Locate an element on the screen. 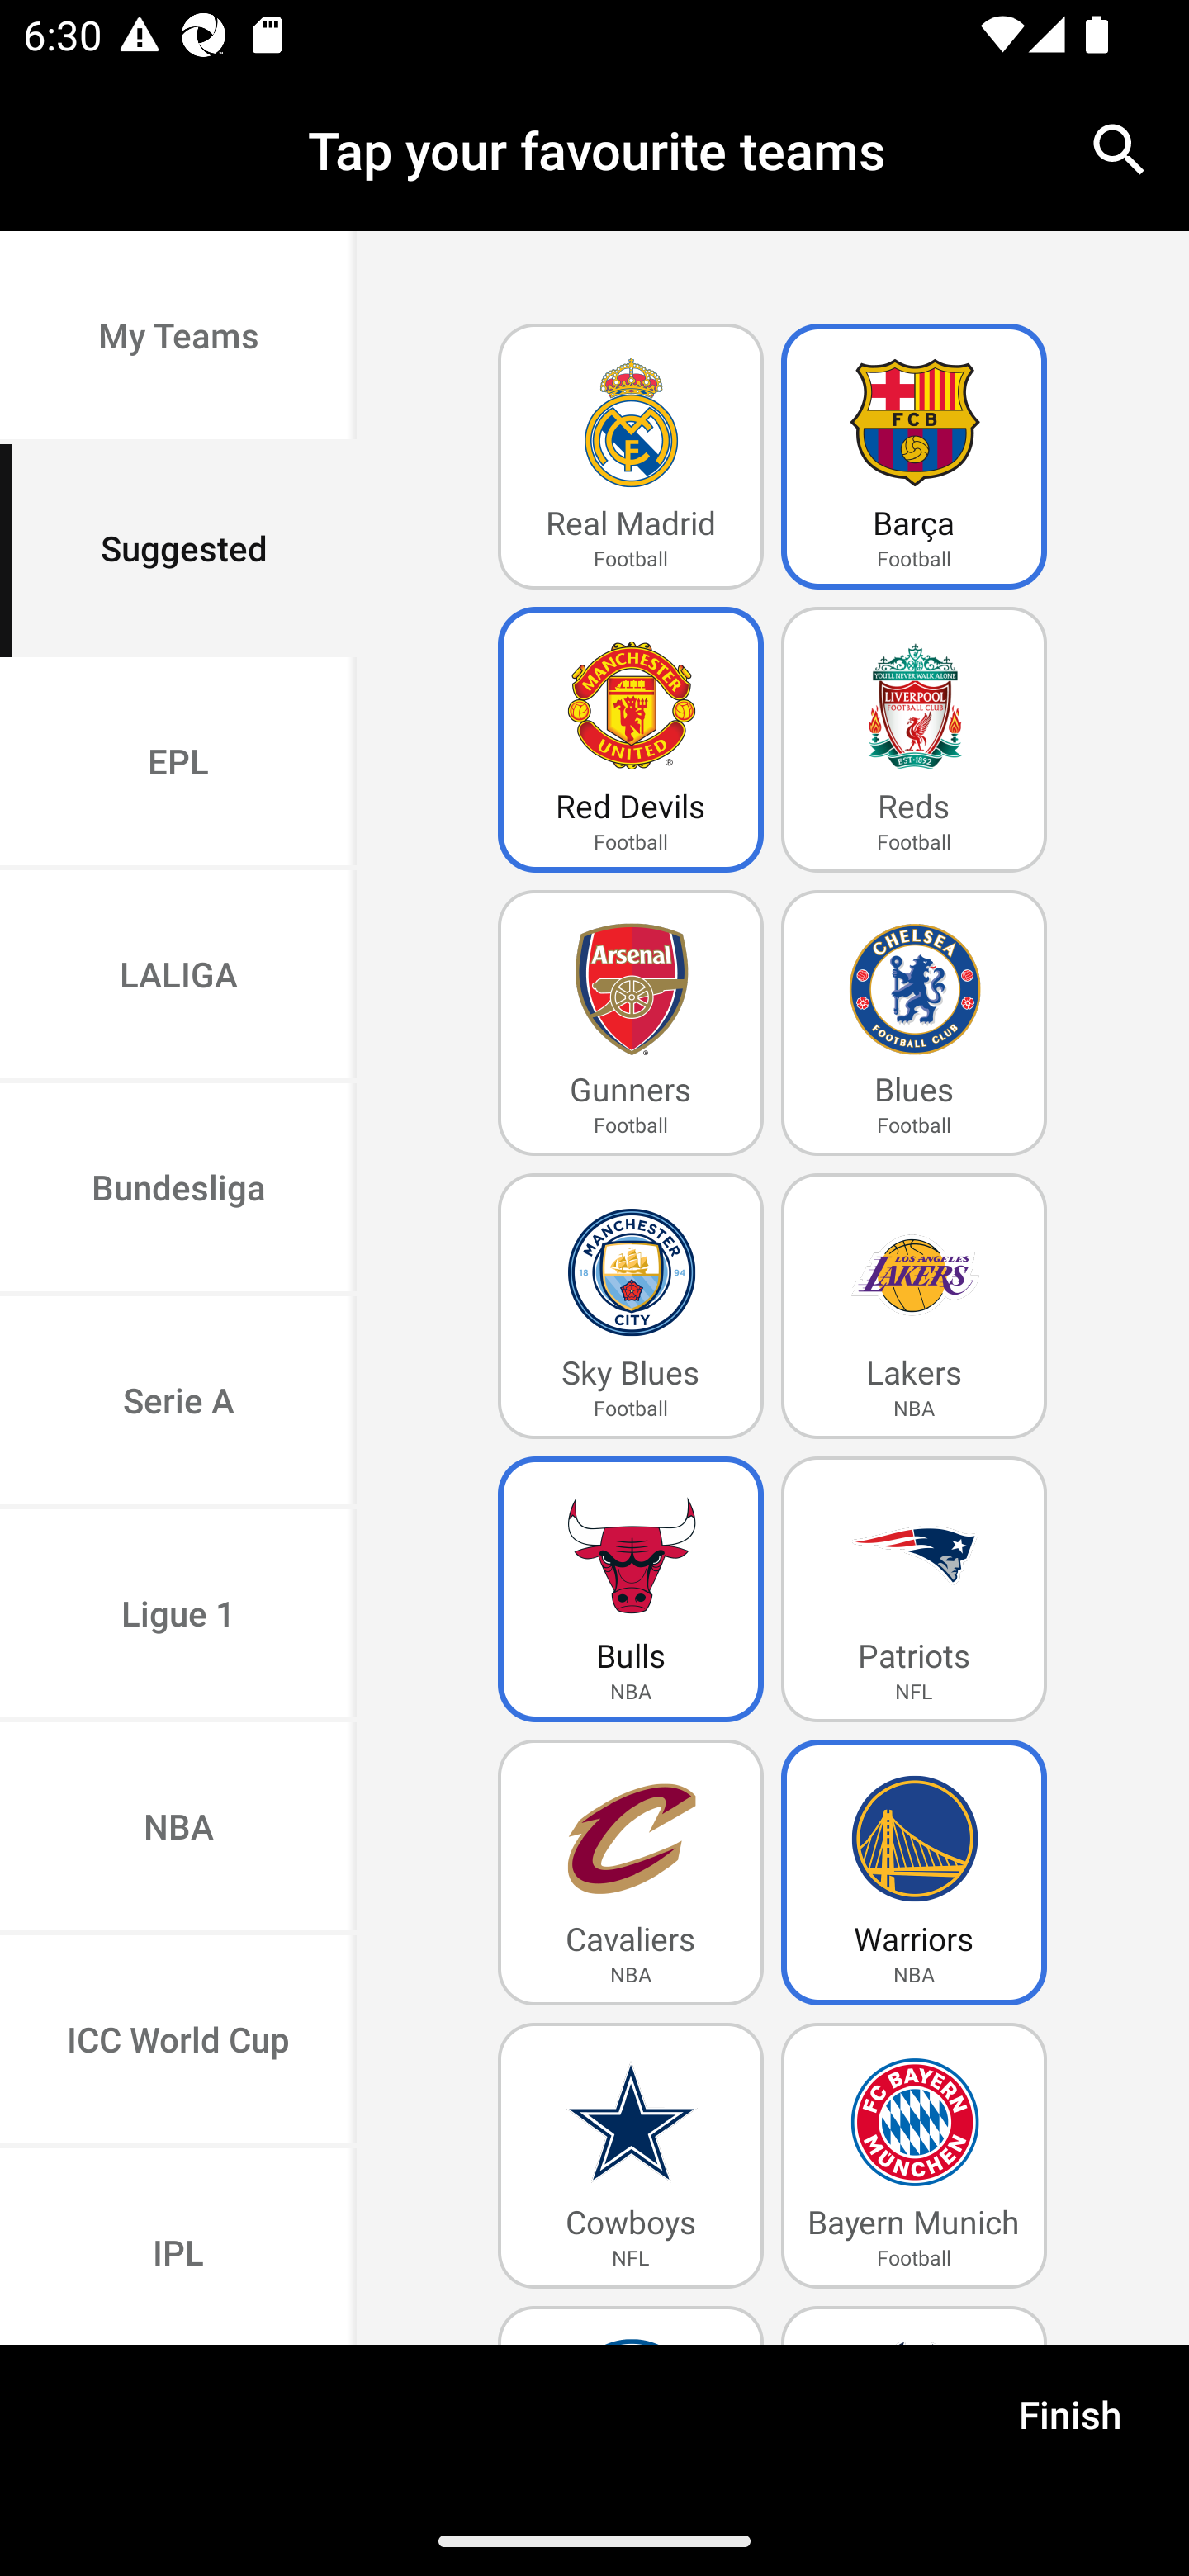 The image size is (1189, 2576). Bayern Munich Bayern Munich Football is located at coordinates (914, 2155).